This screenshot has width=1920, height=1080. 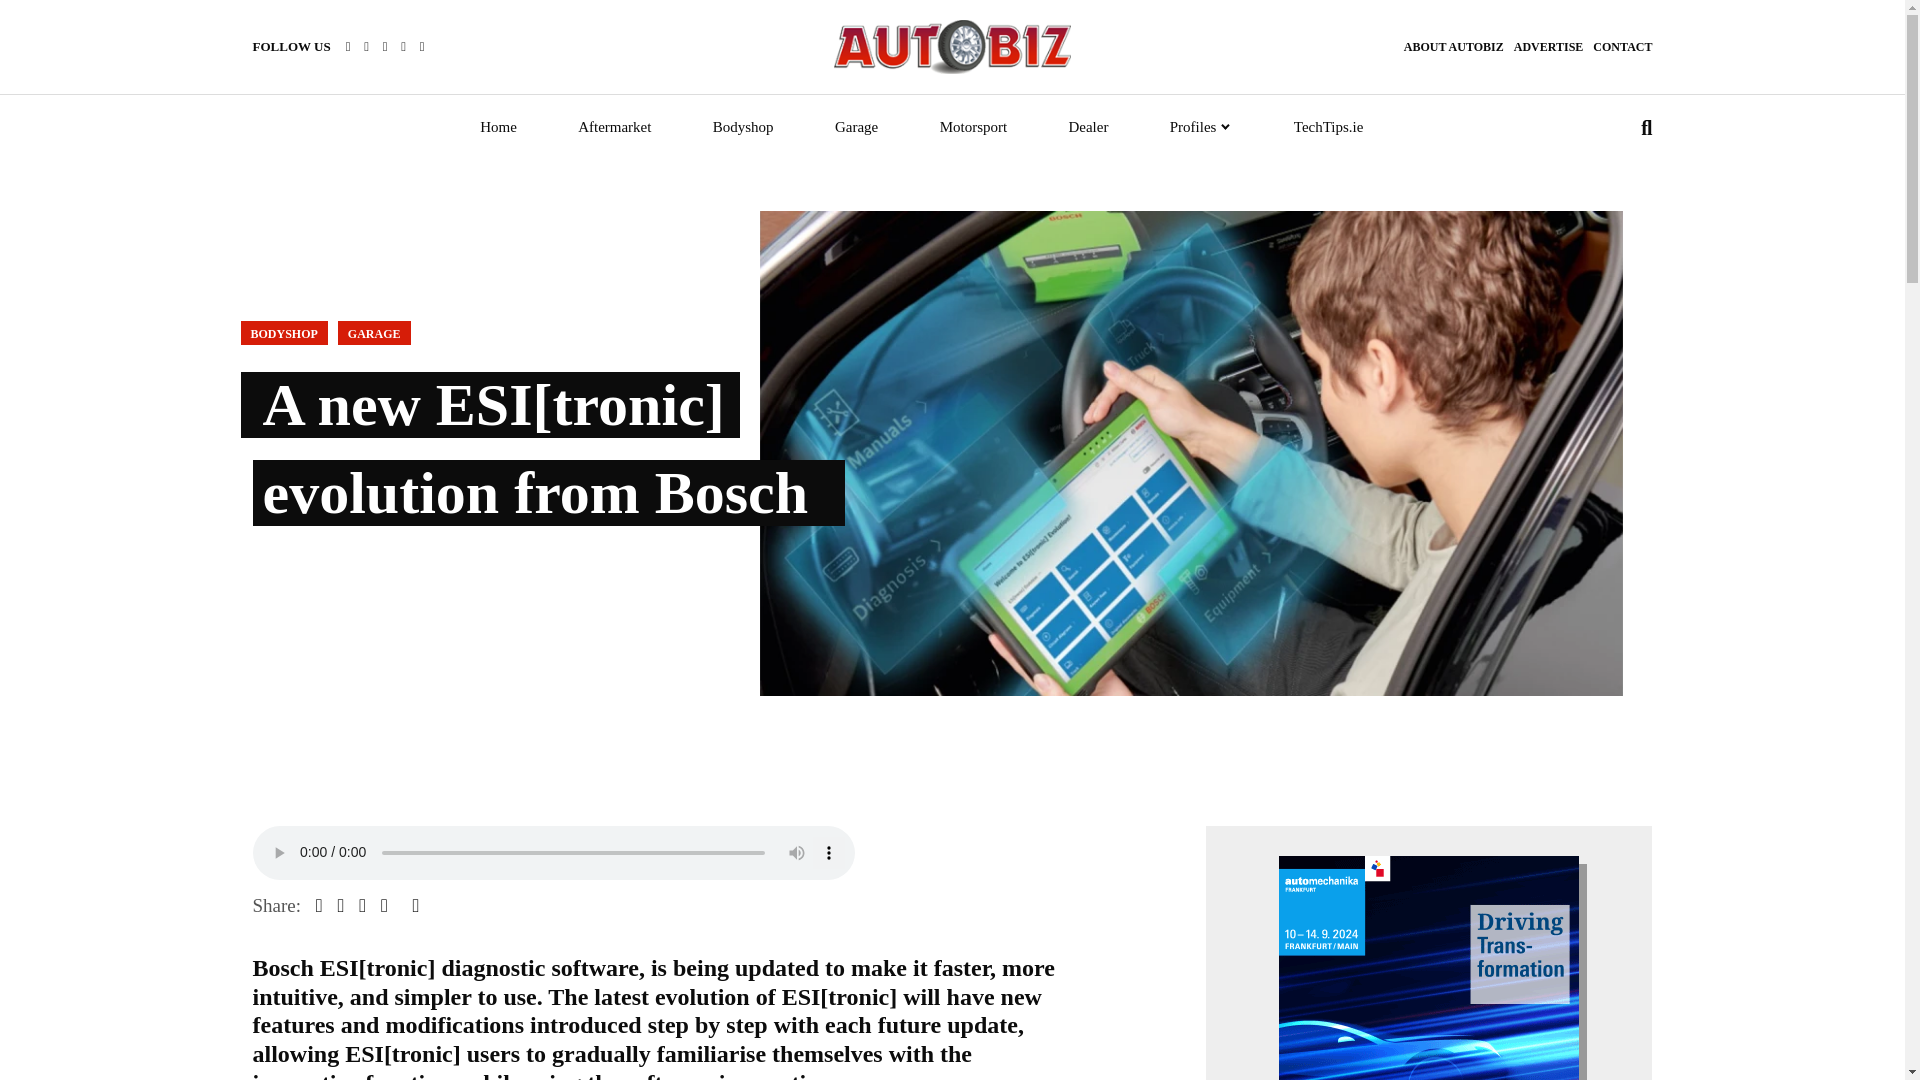 What do you see at coordinates (1453, 46) in the screenshot?
I see `ABOUT AUTOBIZ` at bounding box center [1453, 46].